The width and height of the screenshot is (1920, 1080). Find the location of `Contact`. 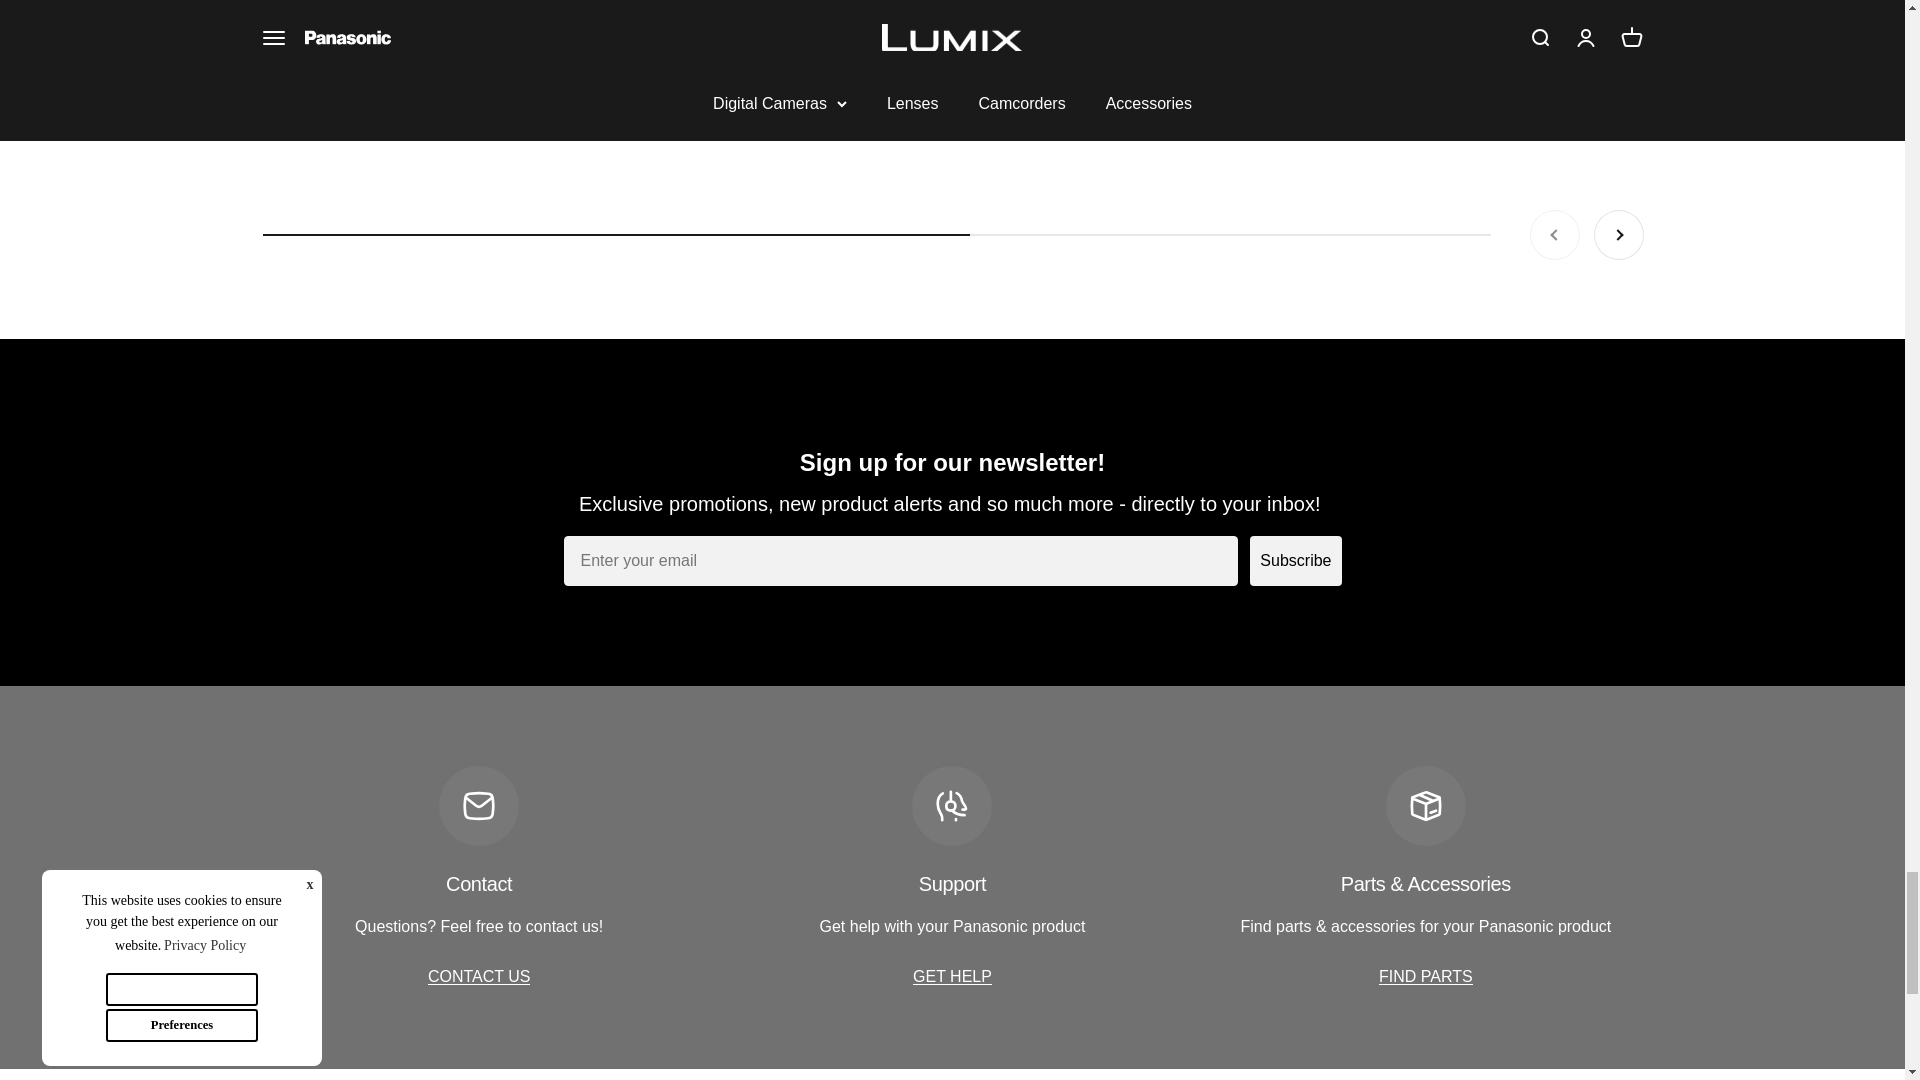

Contact is located at coordinates (480, 976).